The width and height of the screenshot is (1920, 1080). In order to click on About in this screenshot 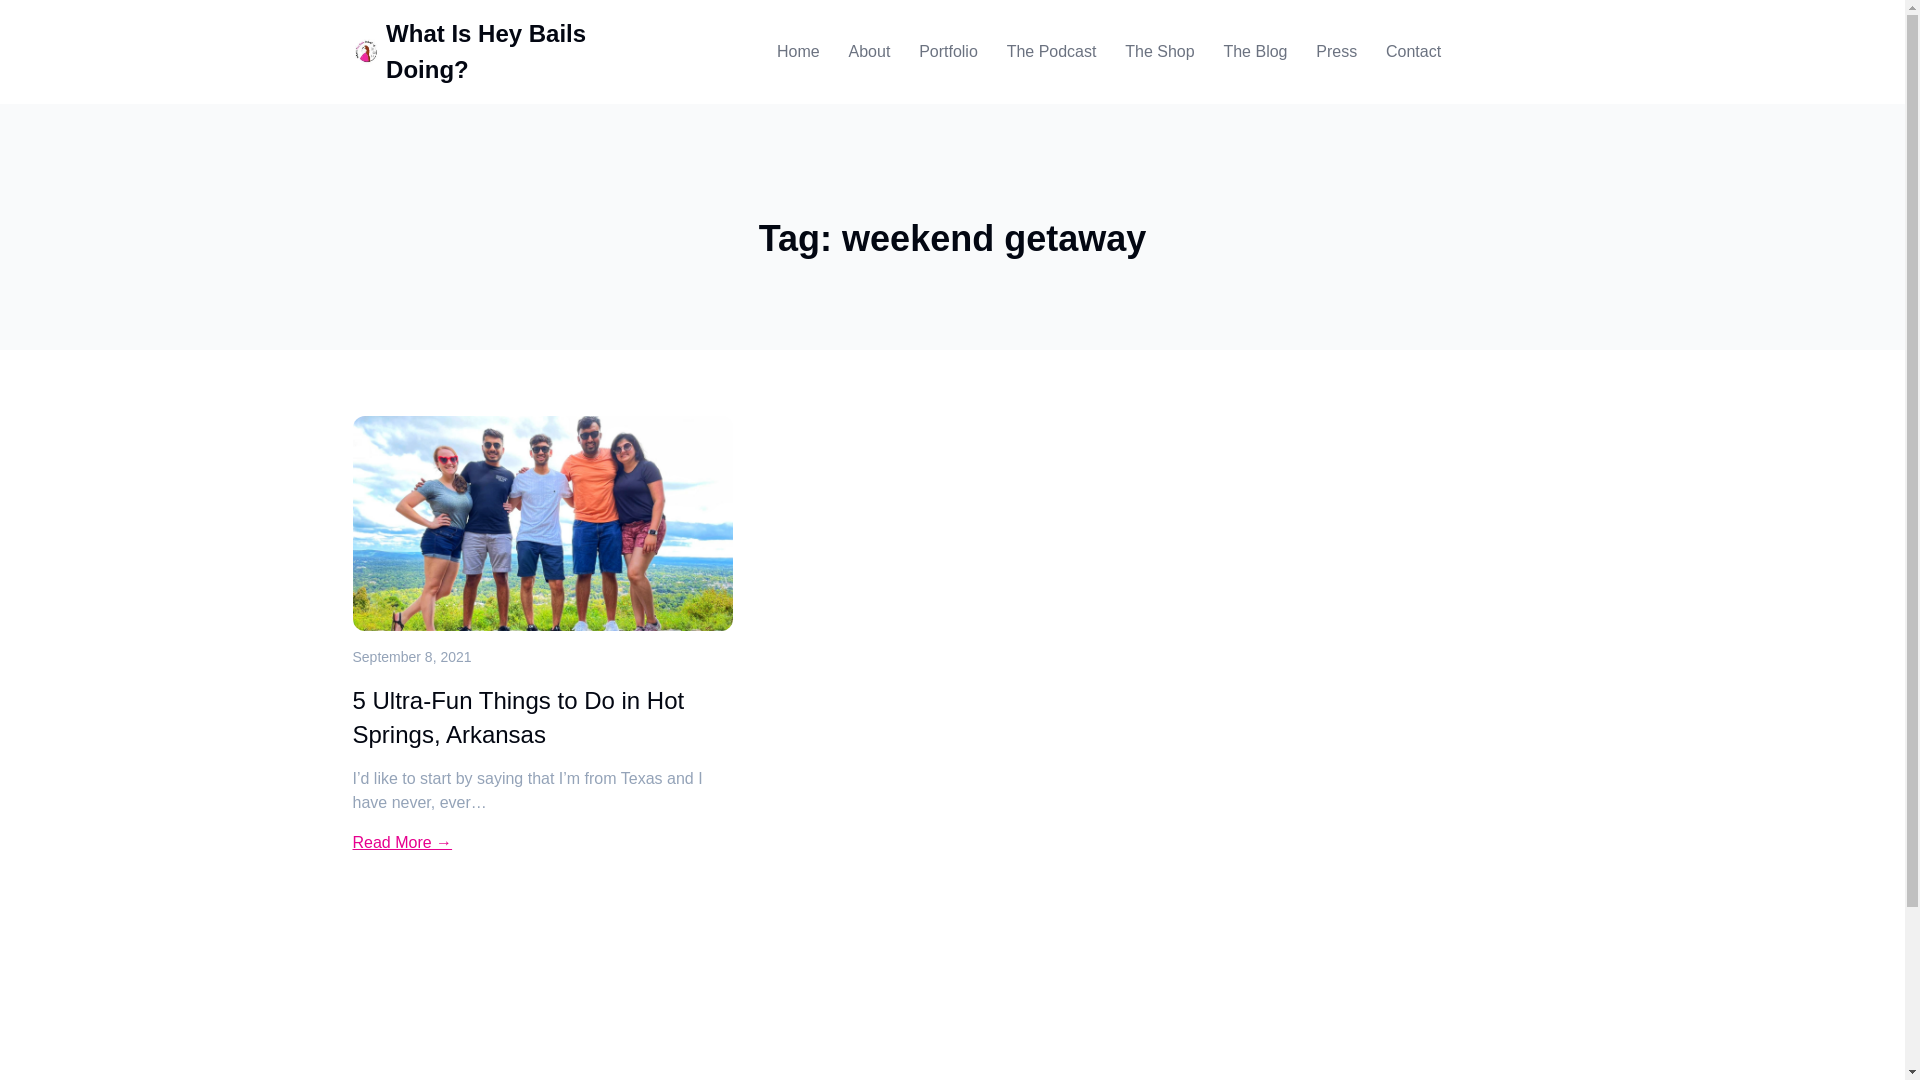, I will do `click(869, 51)`.